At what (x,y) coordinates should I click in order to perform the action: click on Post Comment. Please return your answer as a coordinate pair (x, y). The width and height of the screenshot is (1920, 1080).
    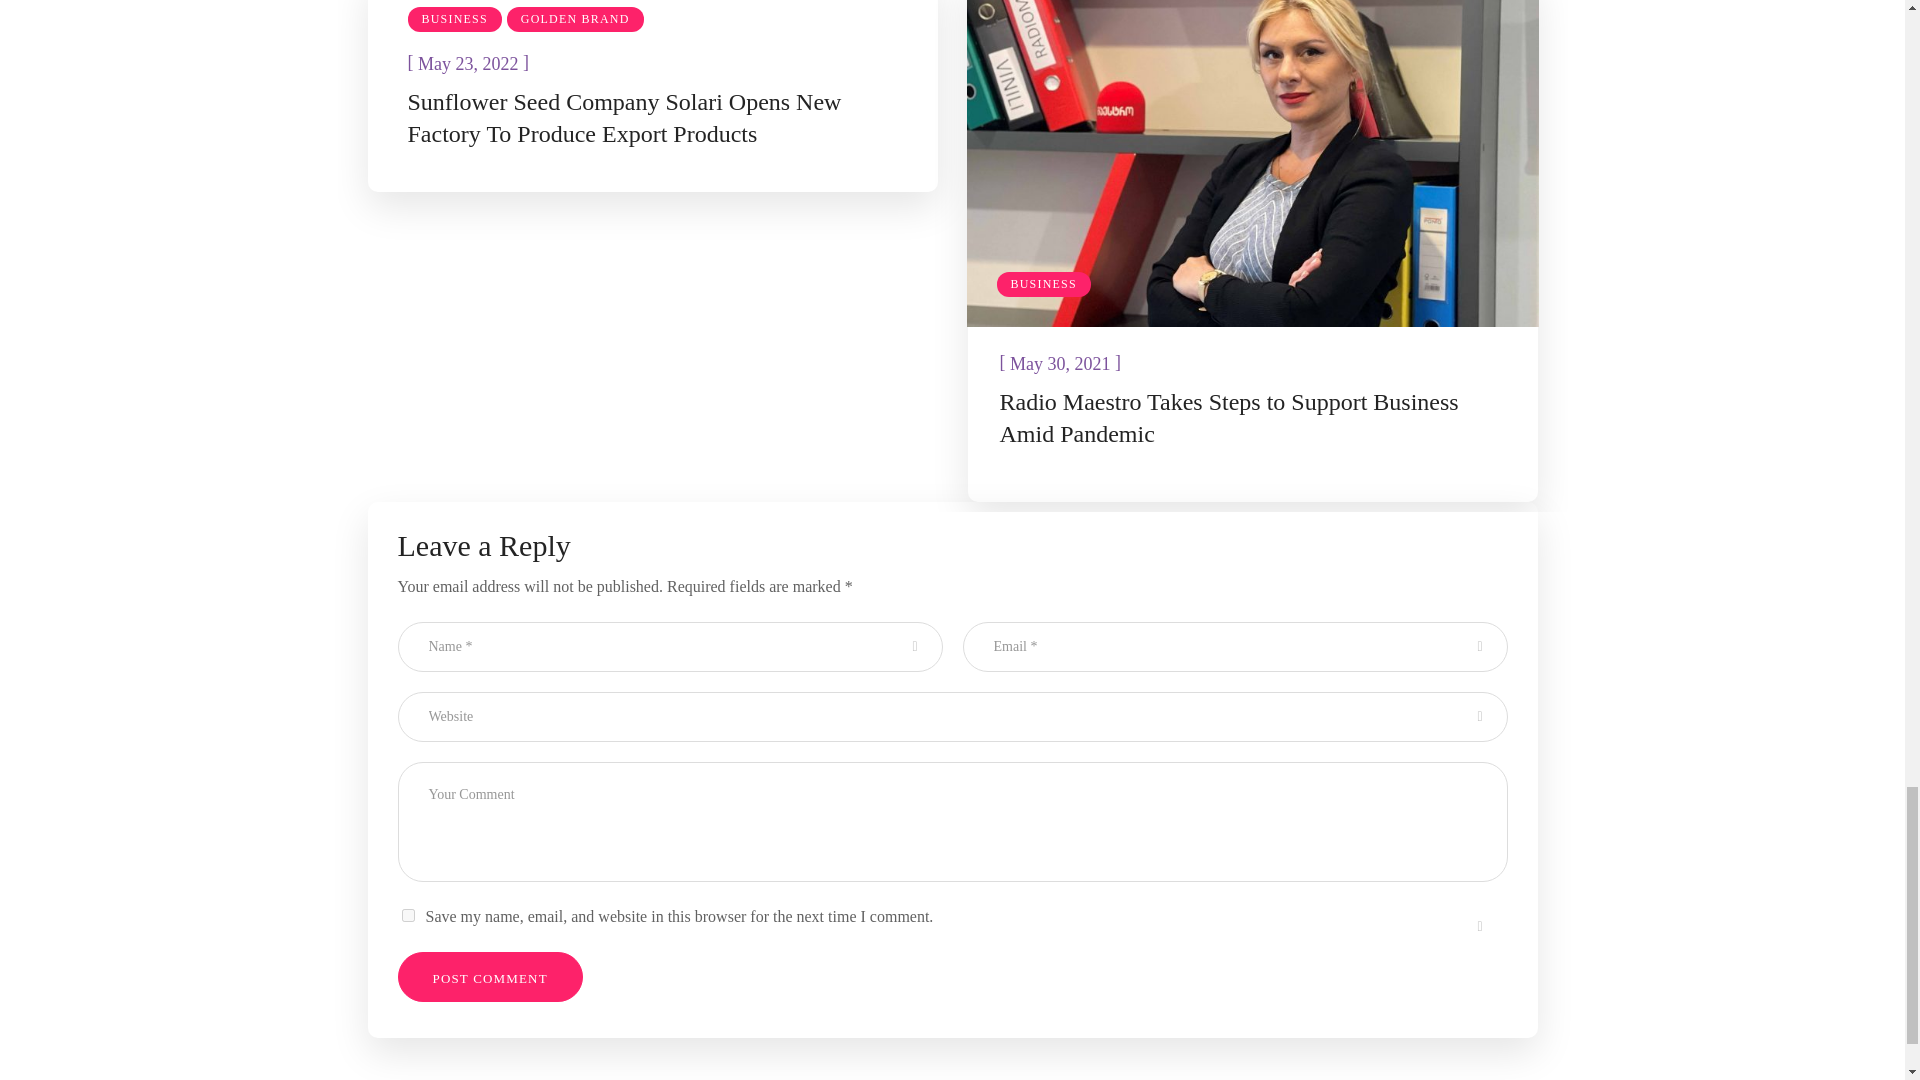
    Looking at the image, I should click on (490, 976).